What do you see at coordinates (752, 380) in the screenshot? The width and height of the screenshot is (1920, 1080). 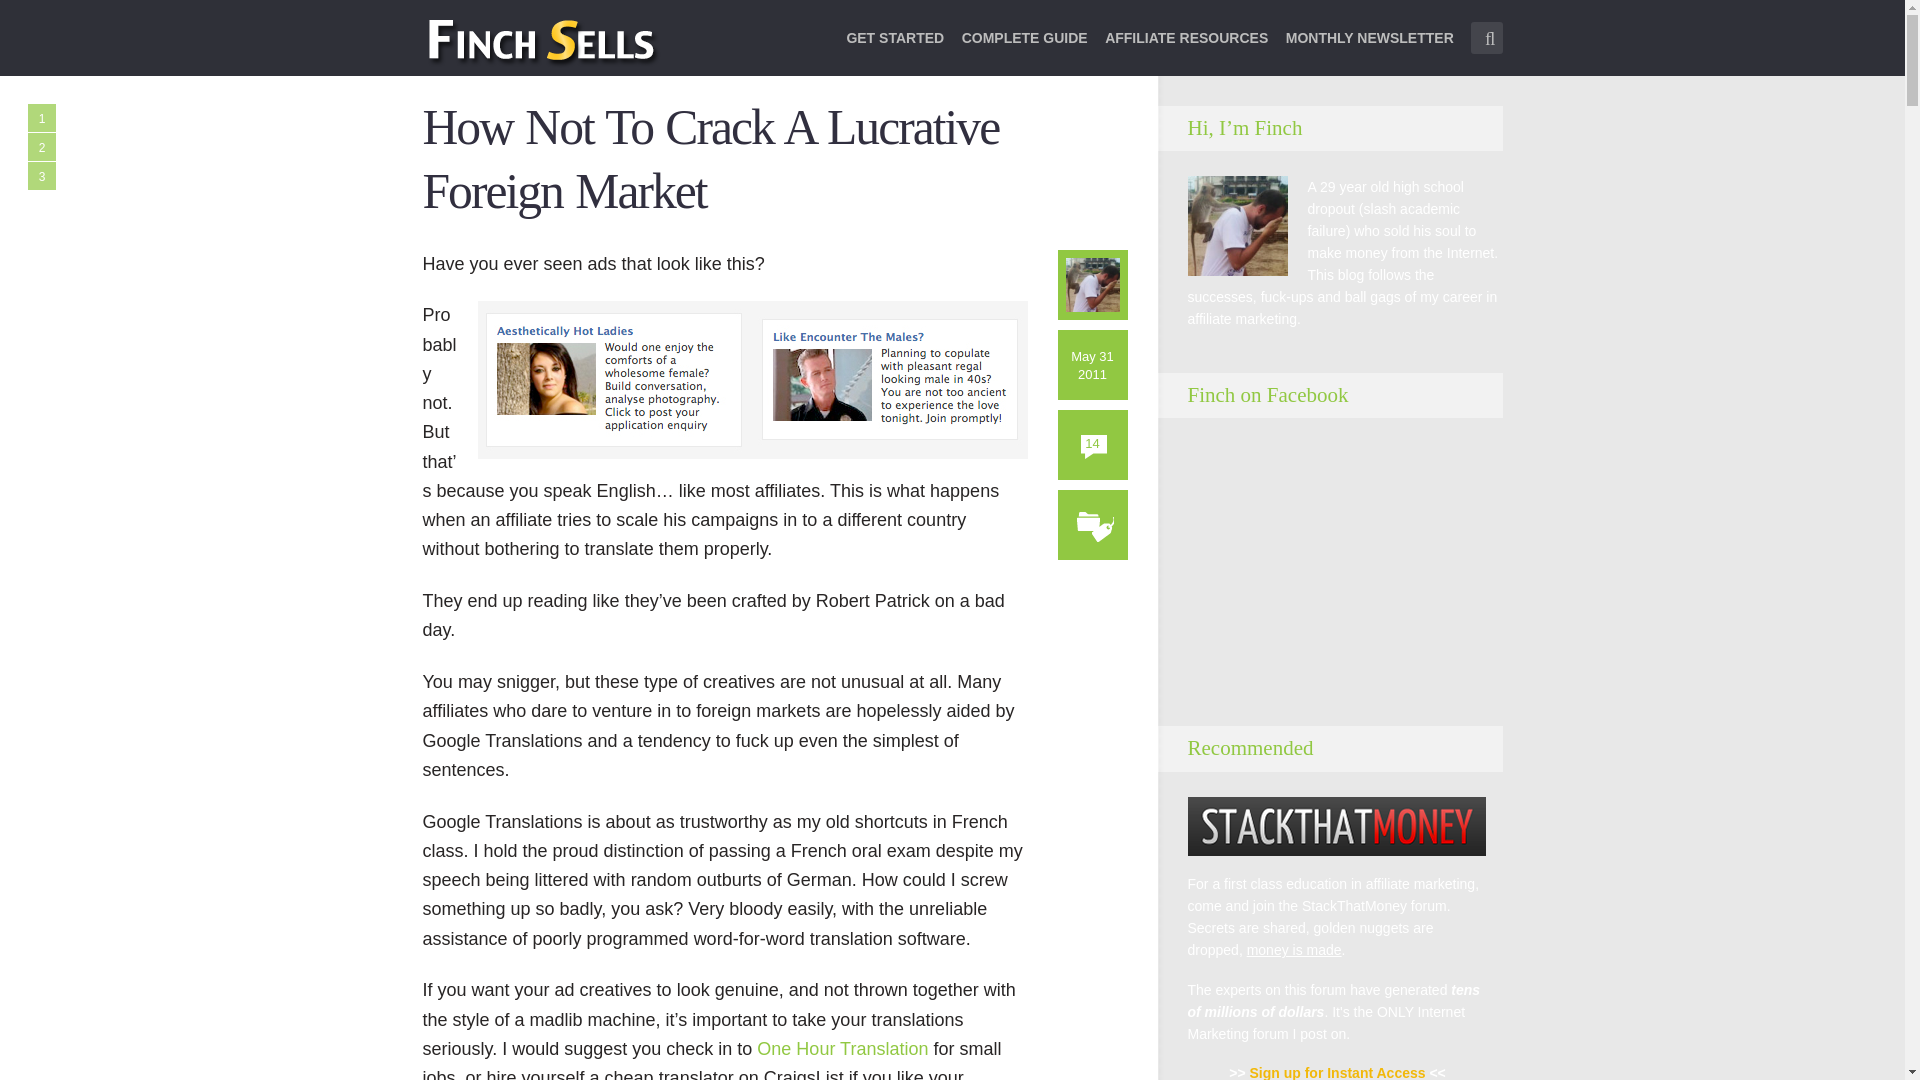 I see `bad-facebook-translations` at bounding box center [752, 380].